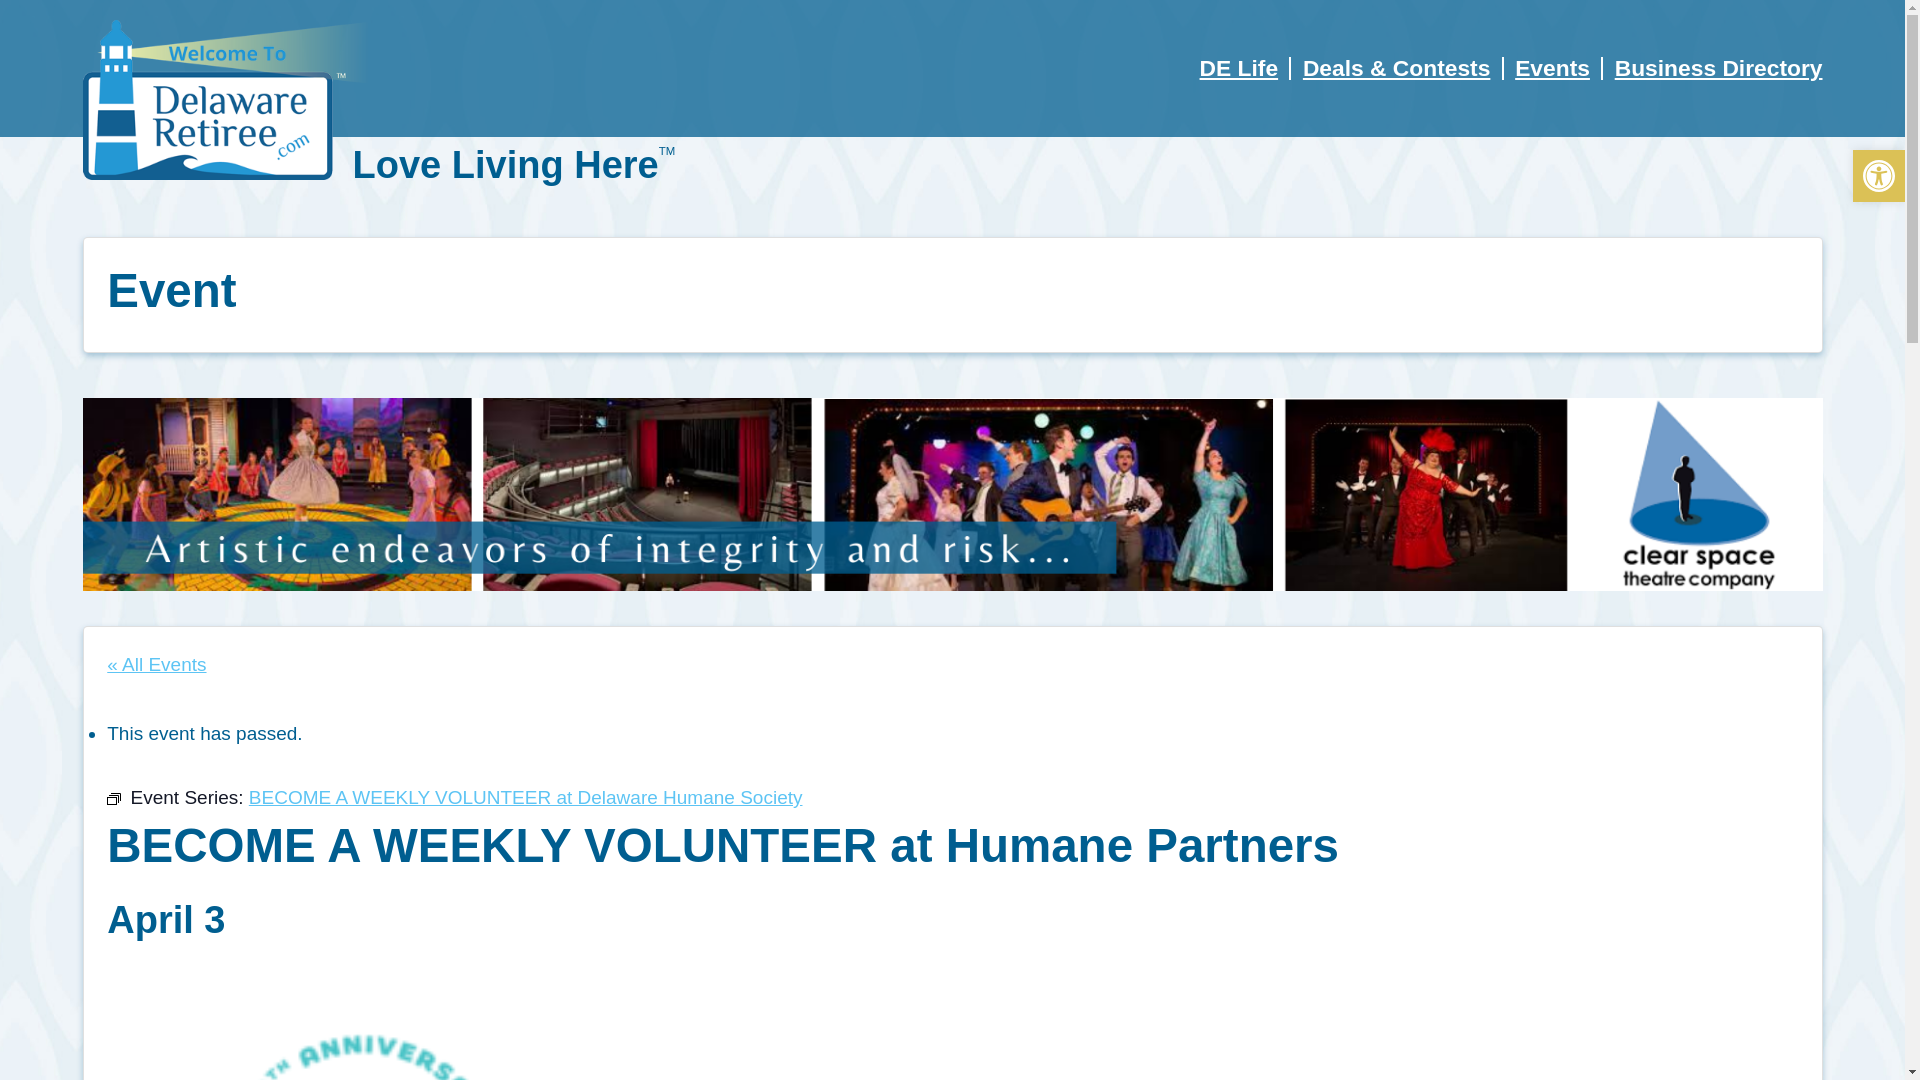 The width and height of the screenshot is (1920, 1080). What do you see at coordinates (1718, 68) in the screenshot?
I see `Business Directory` at bounding box center [1718, 68].